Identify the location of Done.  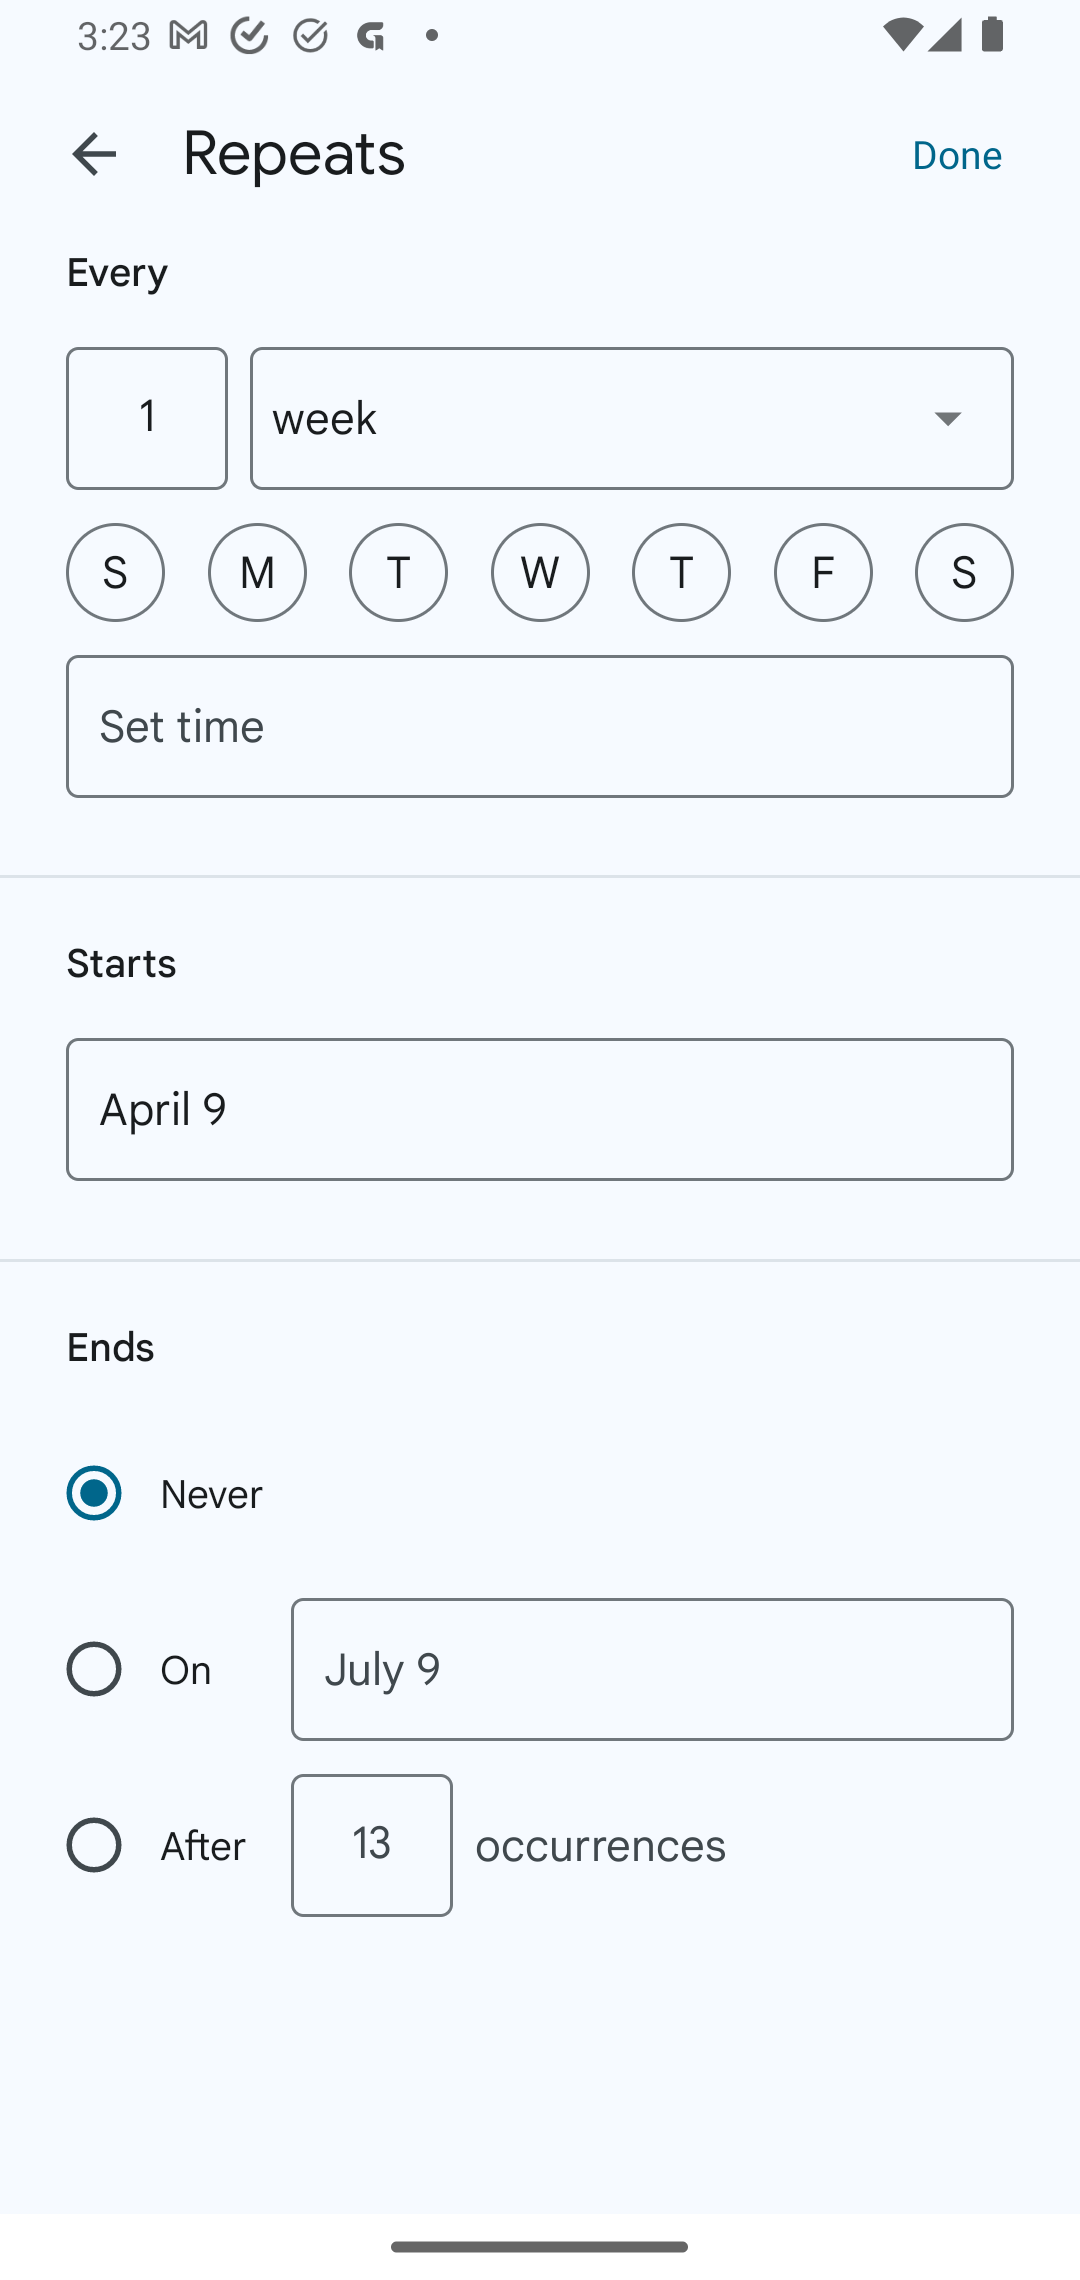
(957, 153).